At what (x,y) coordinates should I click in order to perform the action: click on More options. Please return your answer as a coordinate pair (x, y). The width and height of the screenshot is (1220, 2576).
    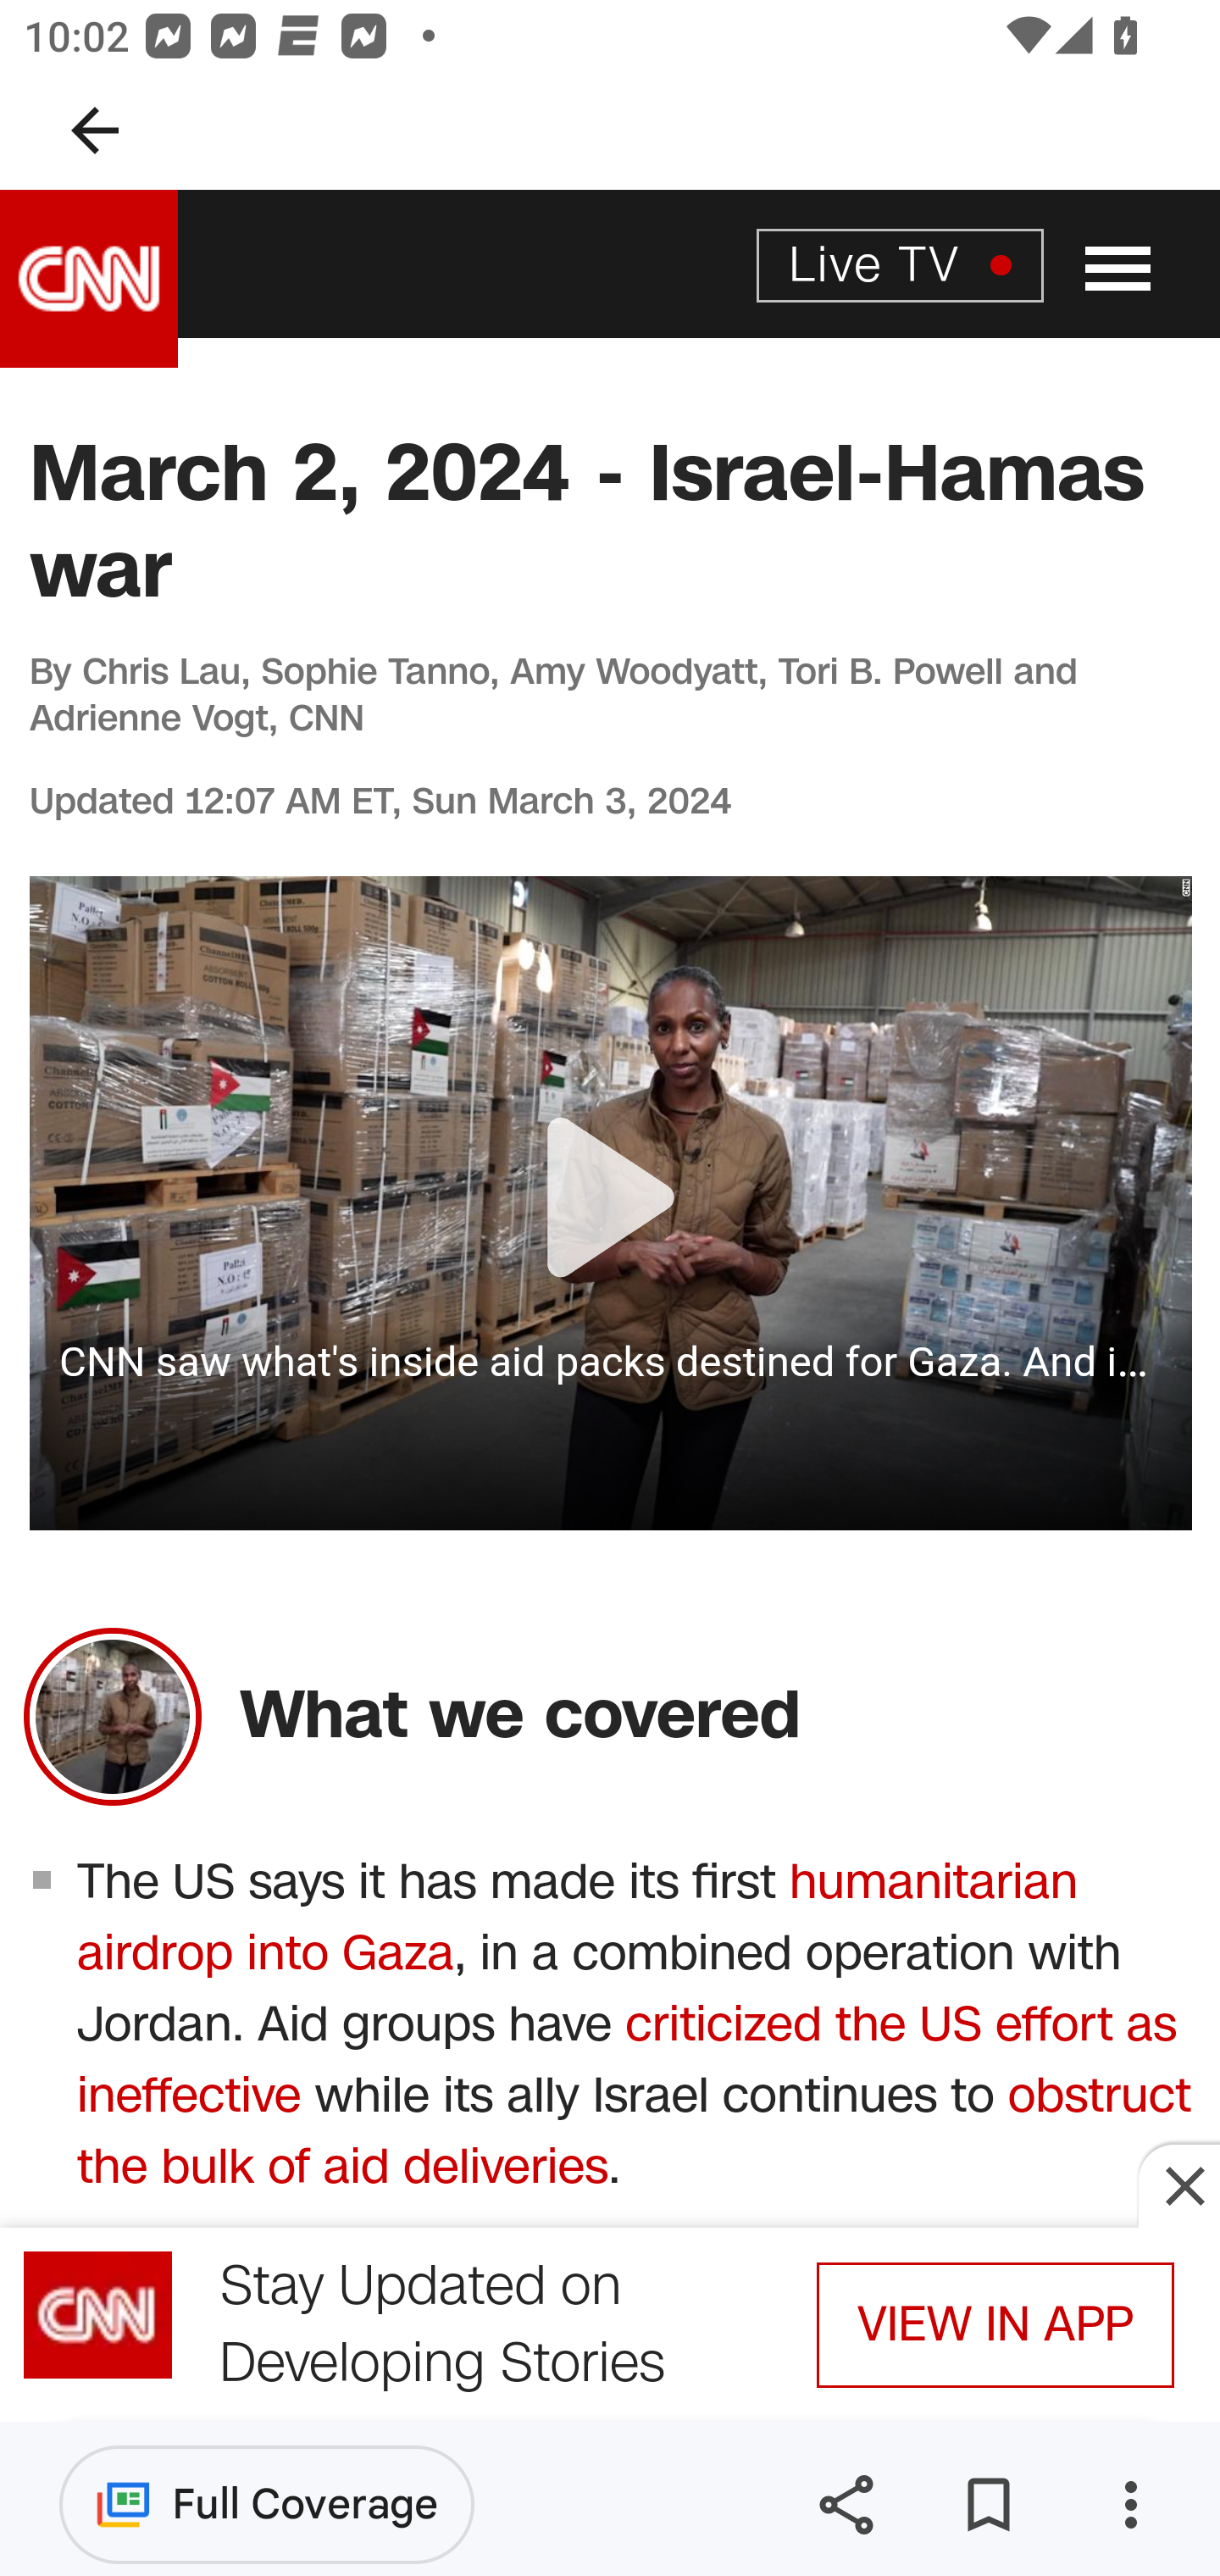
    Looking at the image, I should click on (1130, 2505).